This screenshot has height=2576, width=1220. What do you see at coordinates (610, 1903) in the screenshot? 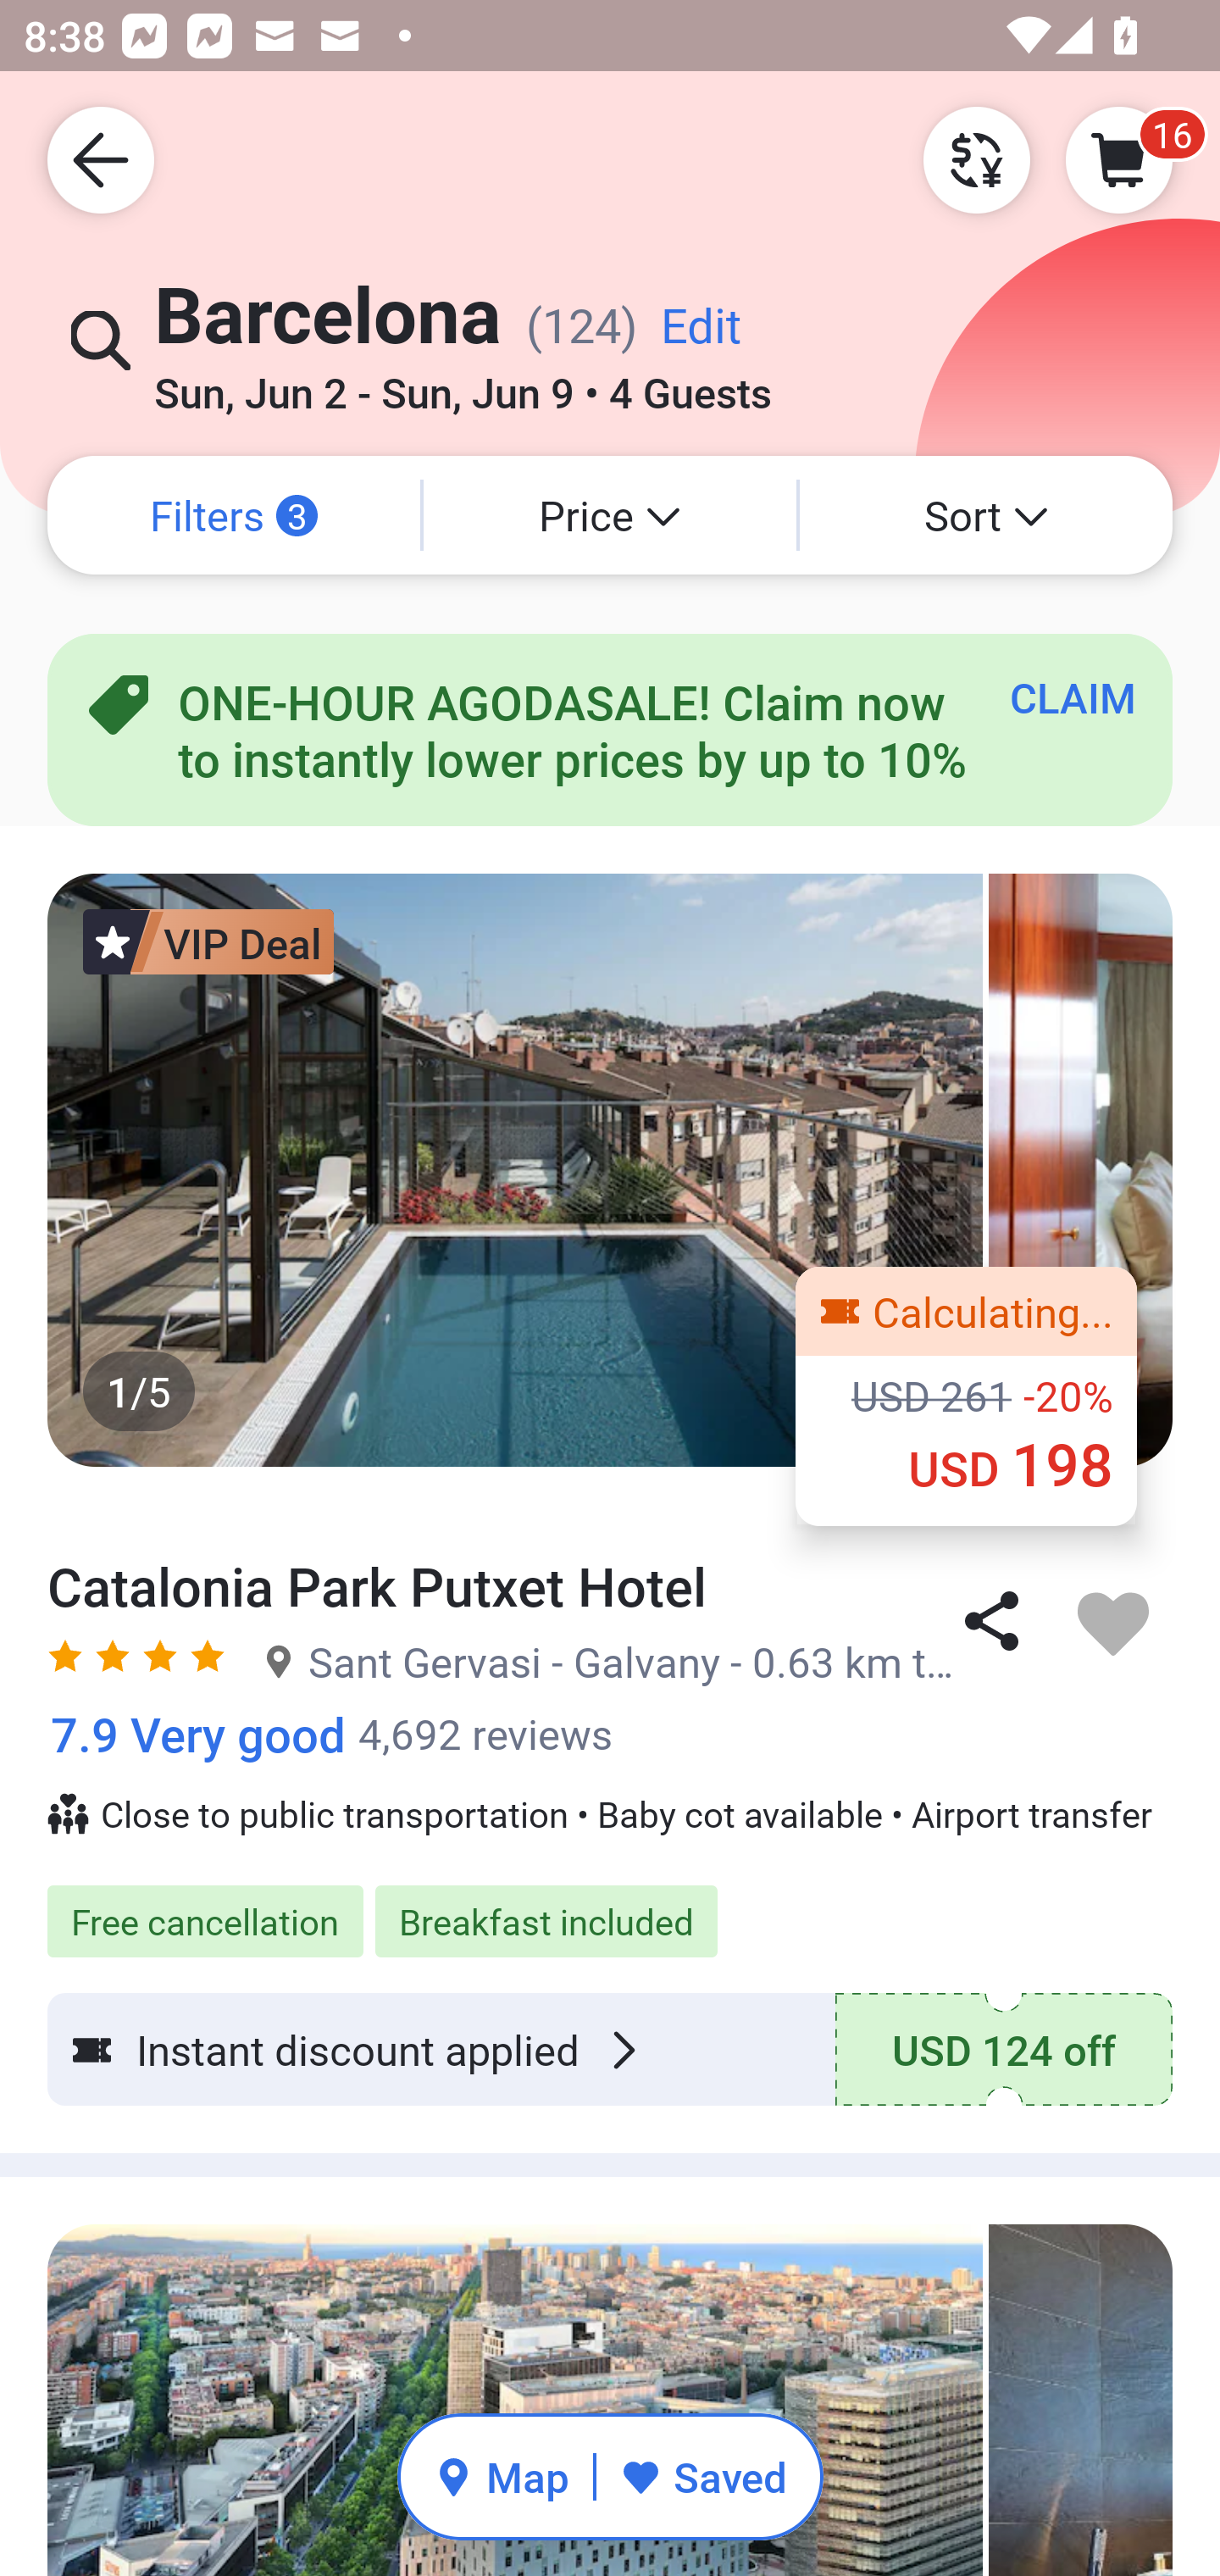
I see `Free cancellation Breakfast included` at bounding box center [610, 1903].